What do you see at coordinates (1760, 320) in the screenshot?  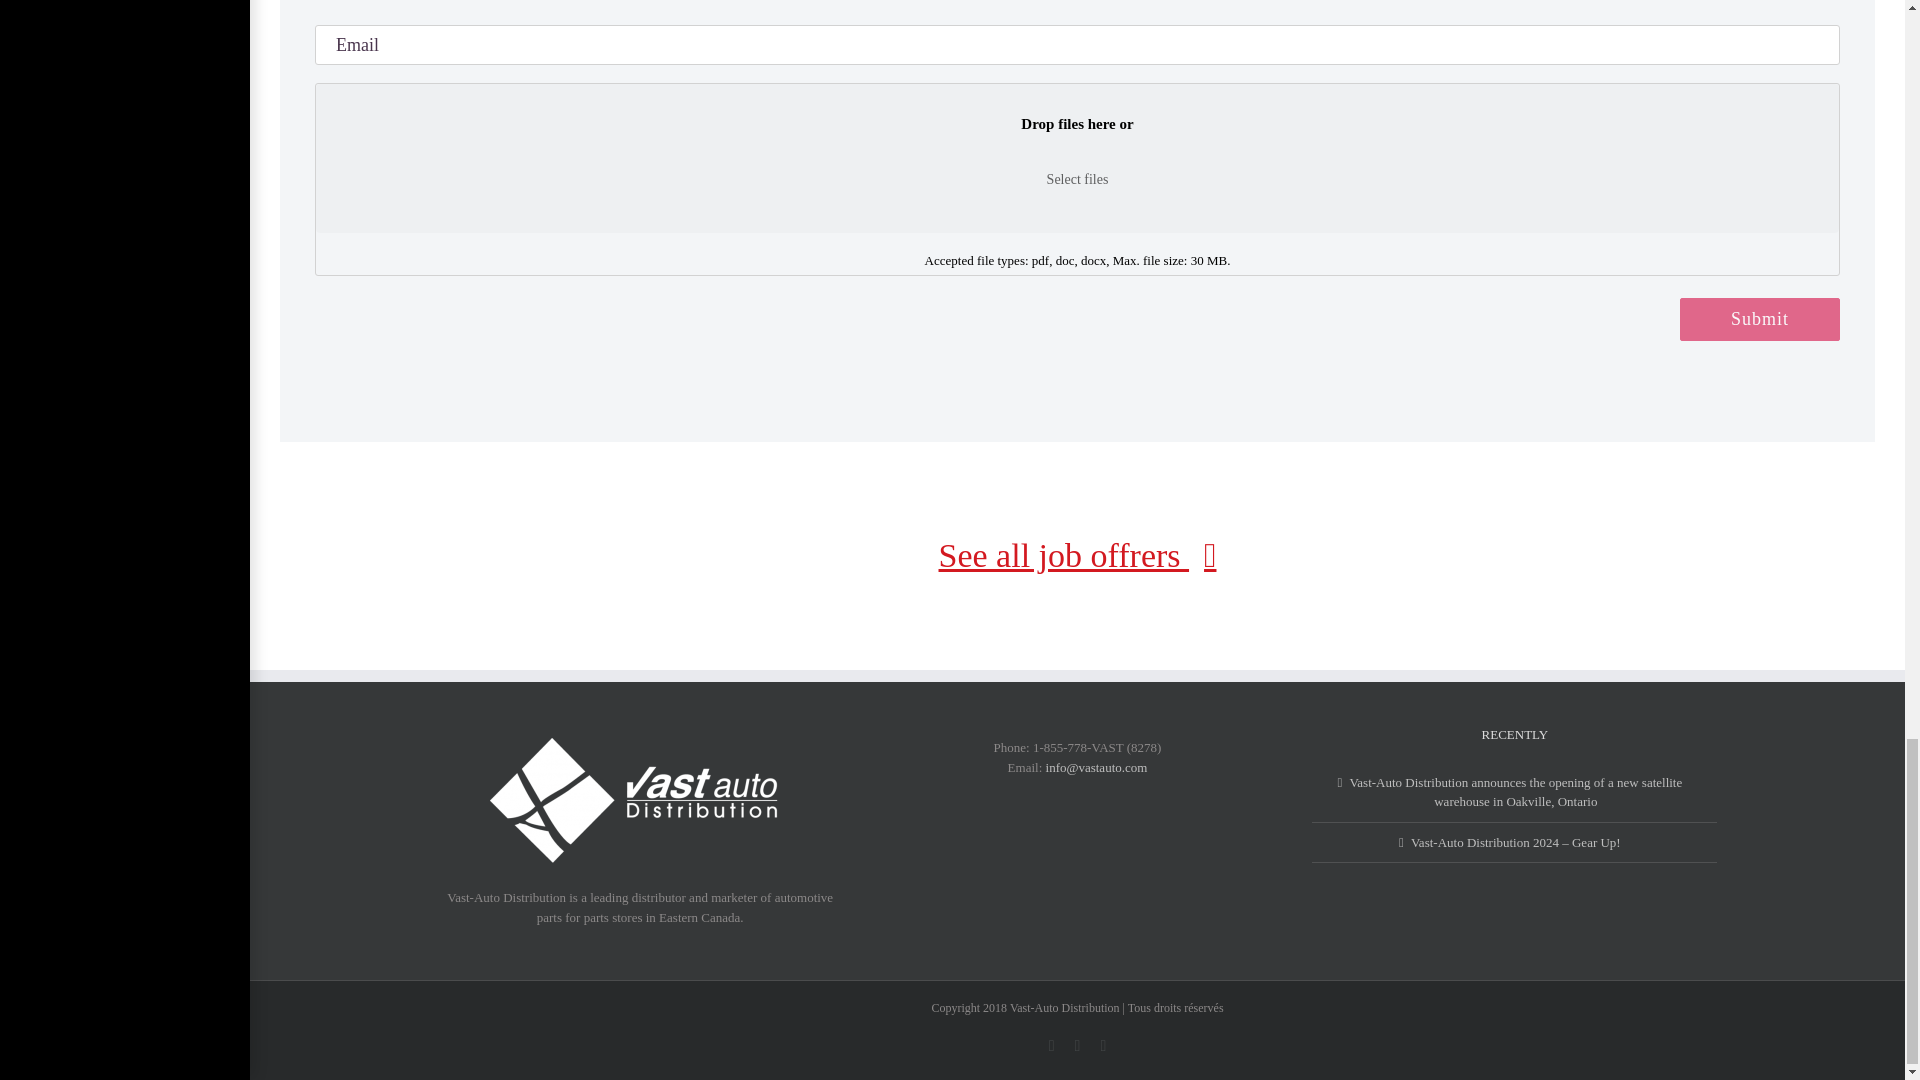 I see `Submit` at bounding box center [1760, 320].